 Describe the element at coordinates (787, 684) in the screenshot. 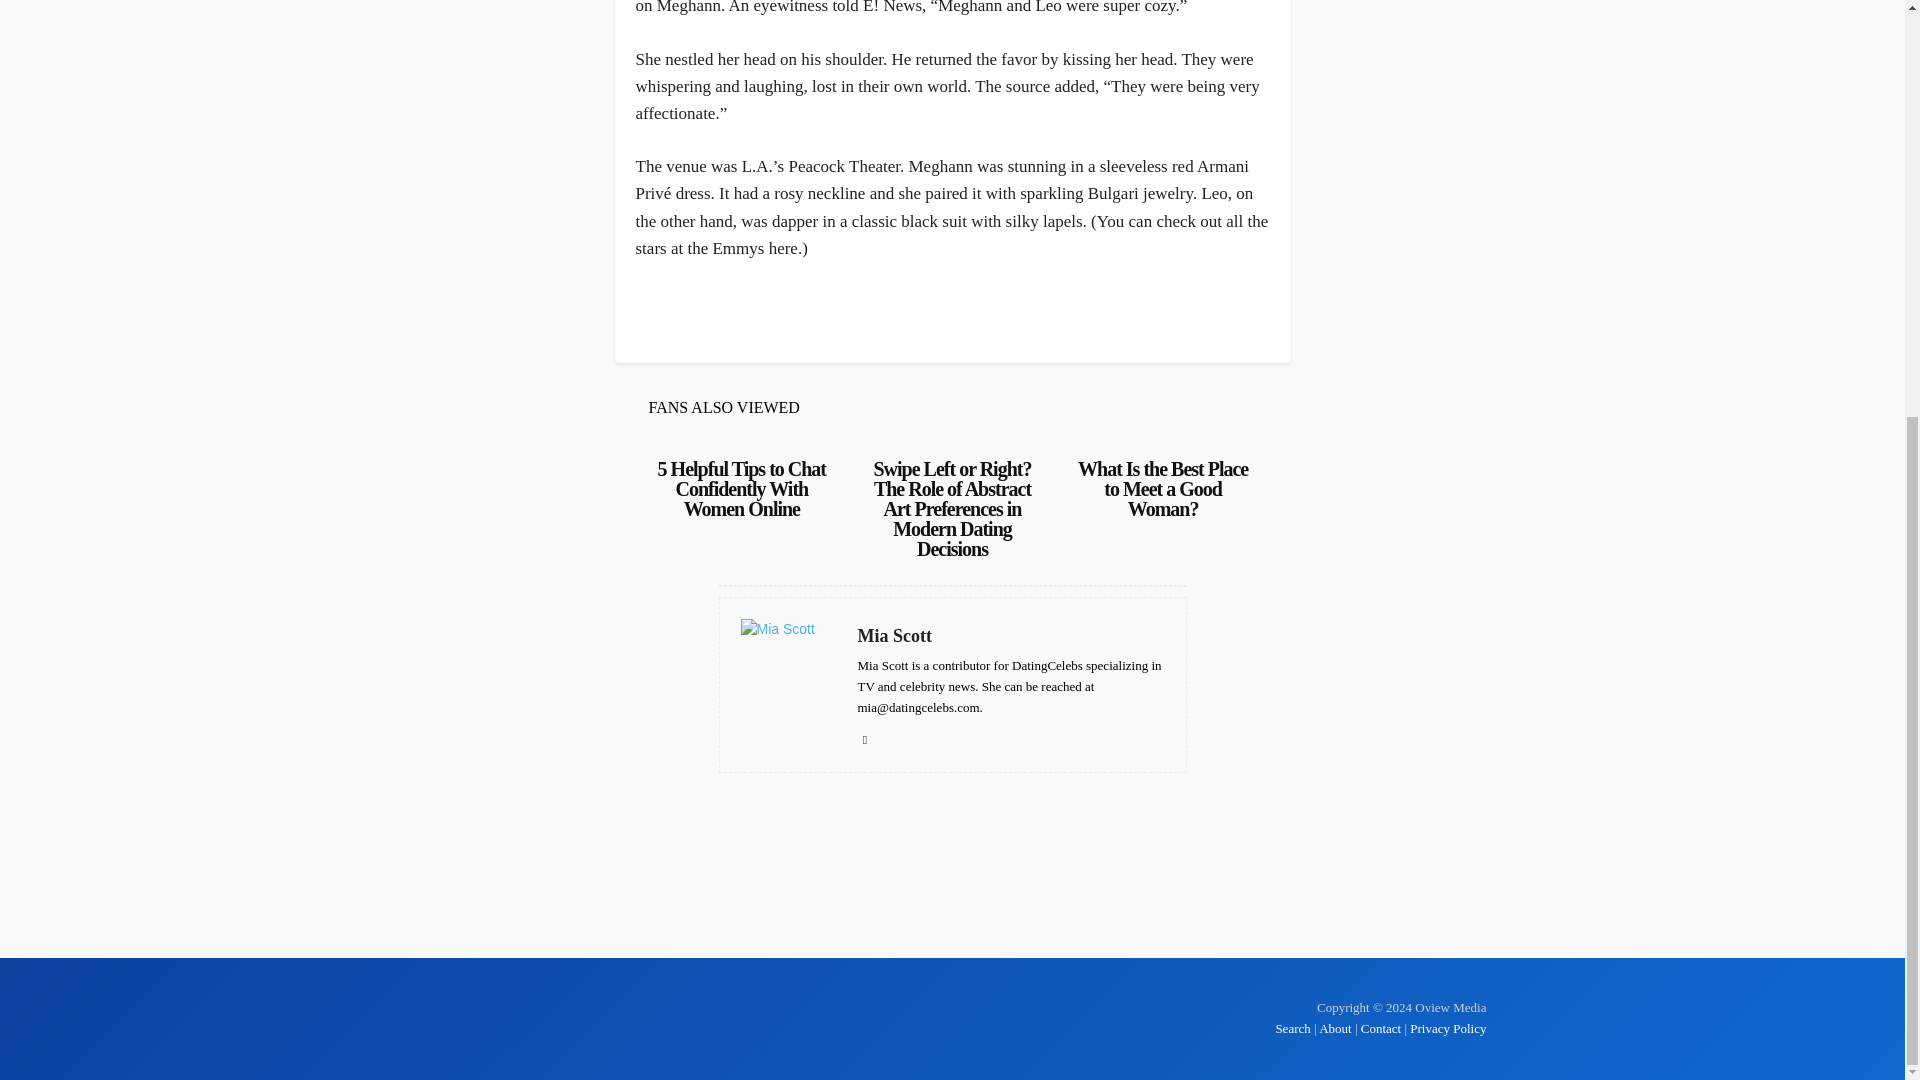

I see `Mia Scott` at that location.